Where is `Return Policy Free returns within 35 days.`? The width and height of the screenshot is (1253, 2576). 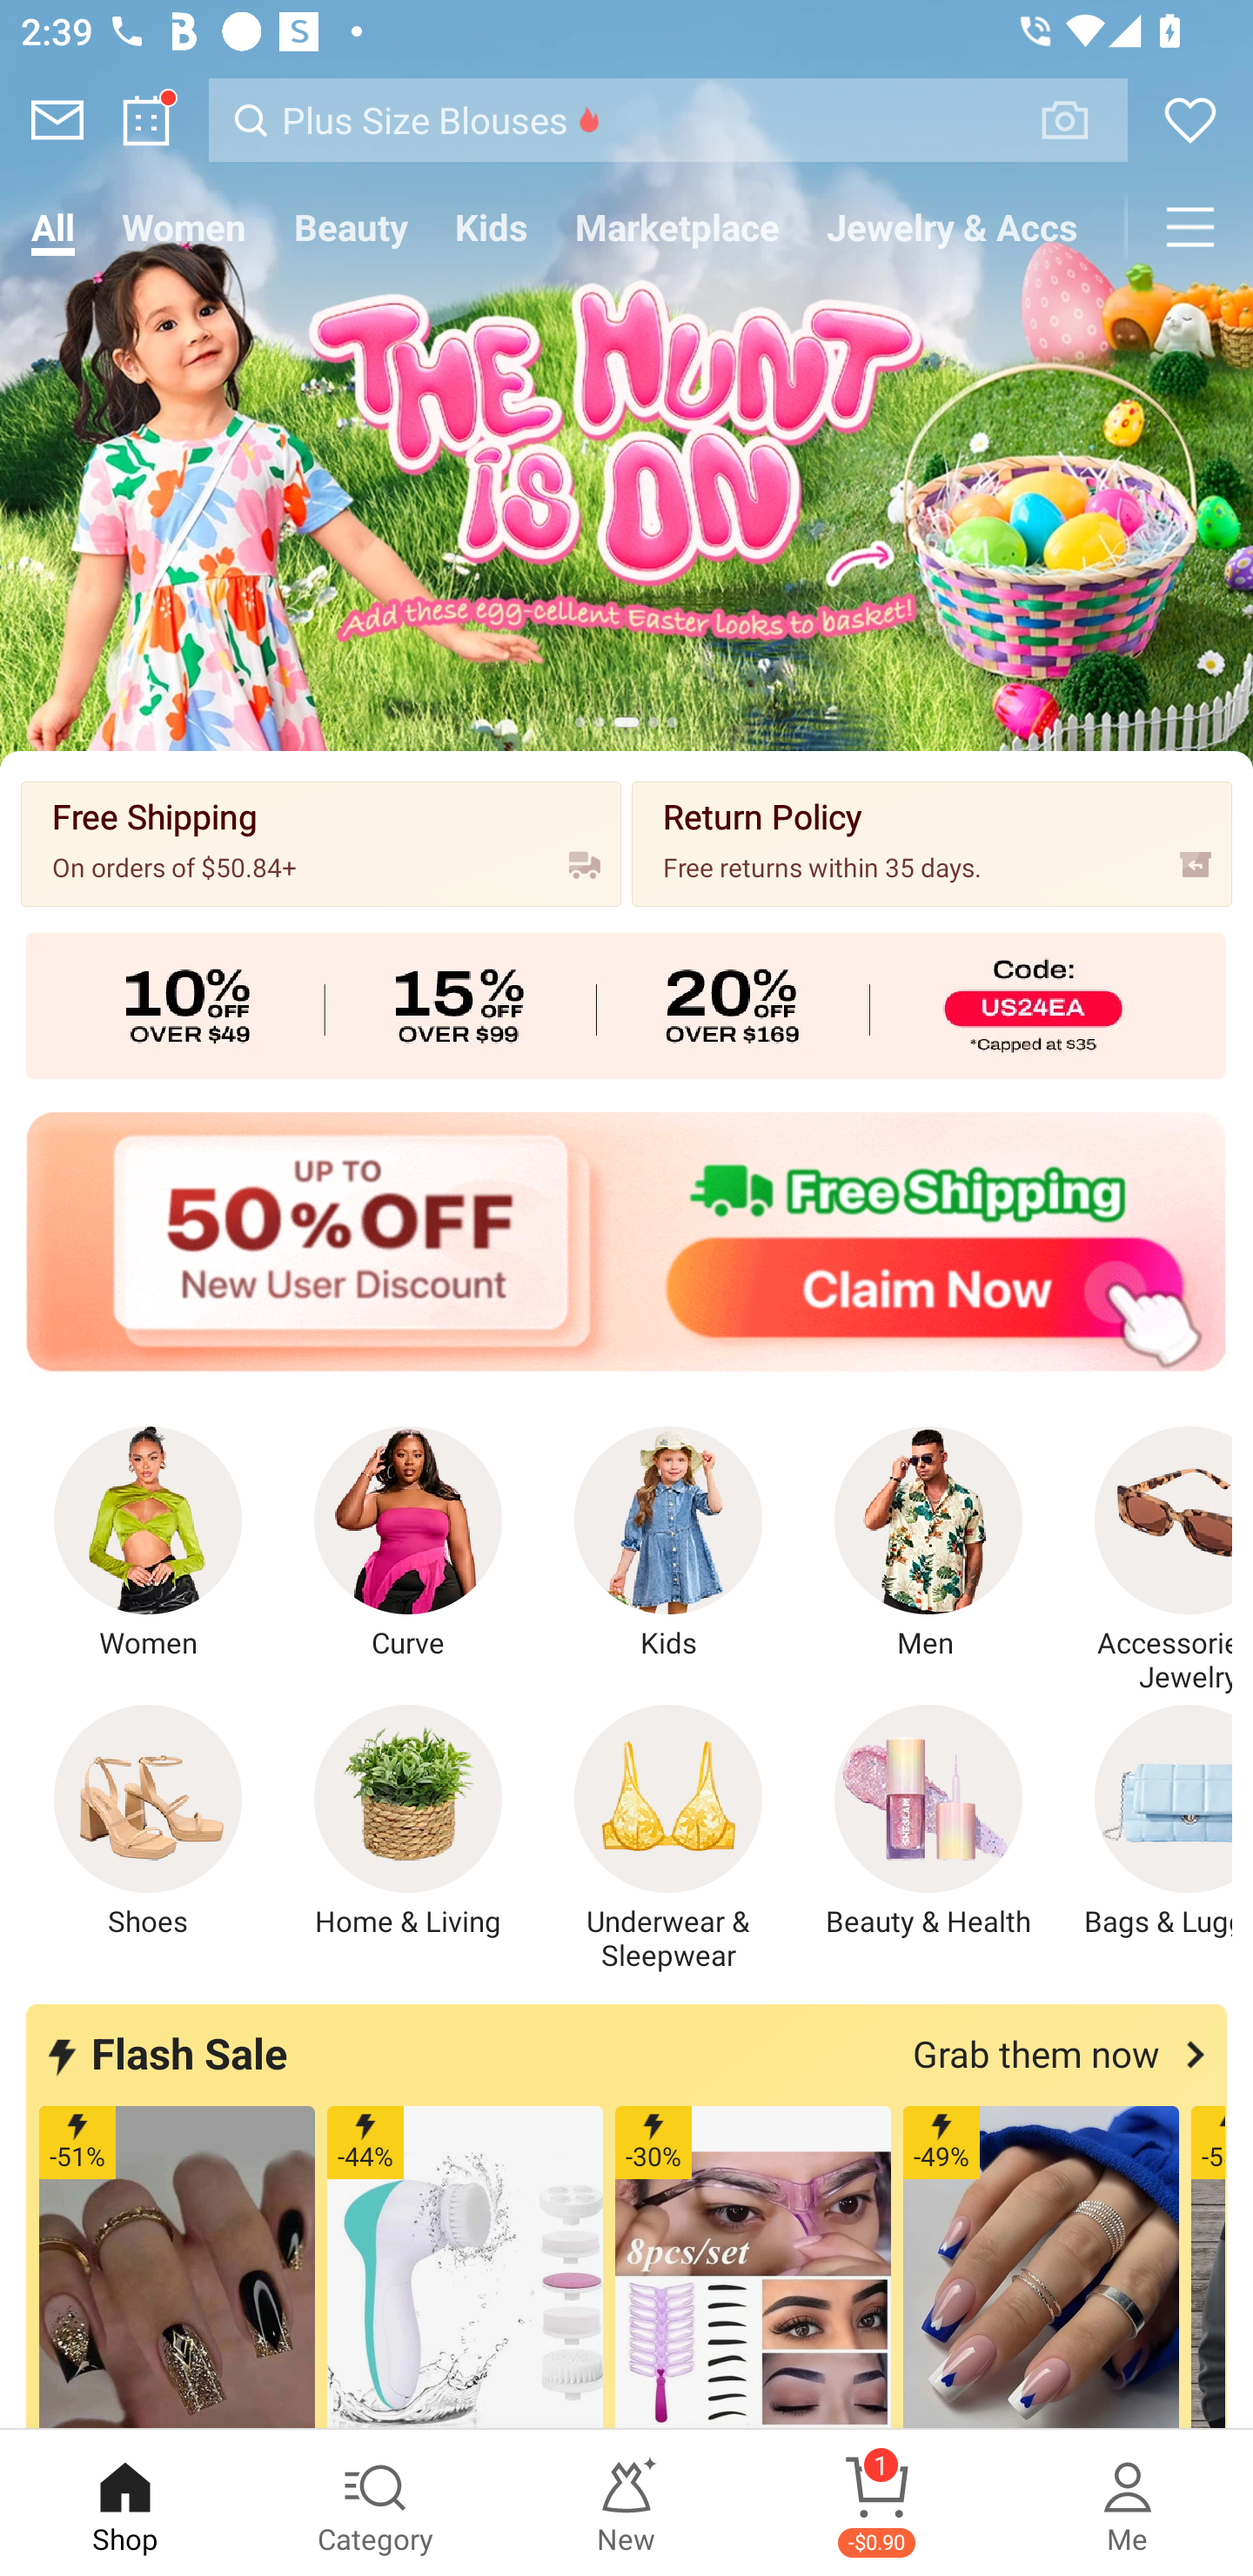
Return Policy Free returns within 35 days. is located at coordinates (931, 842).